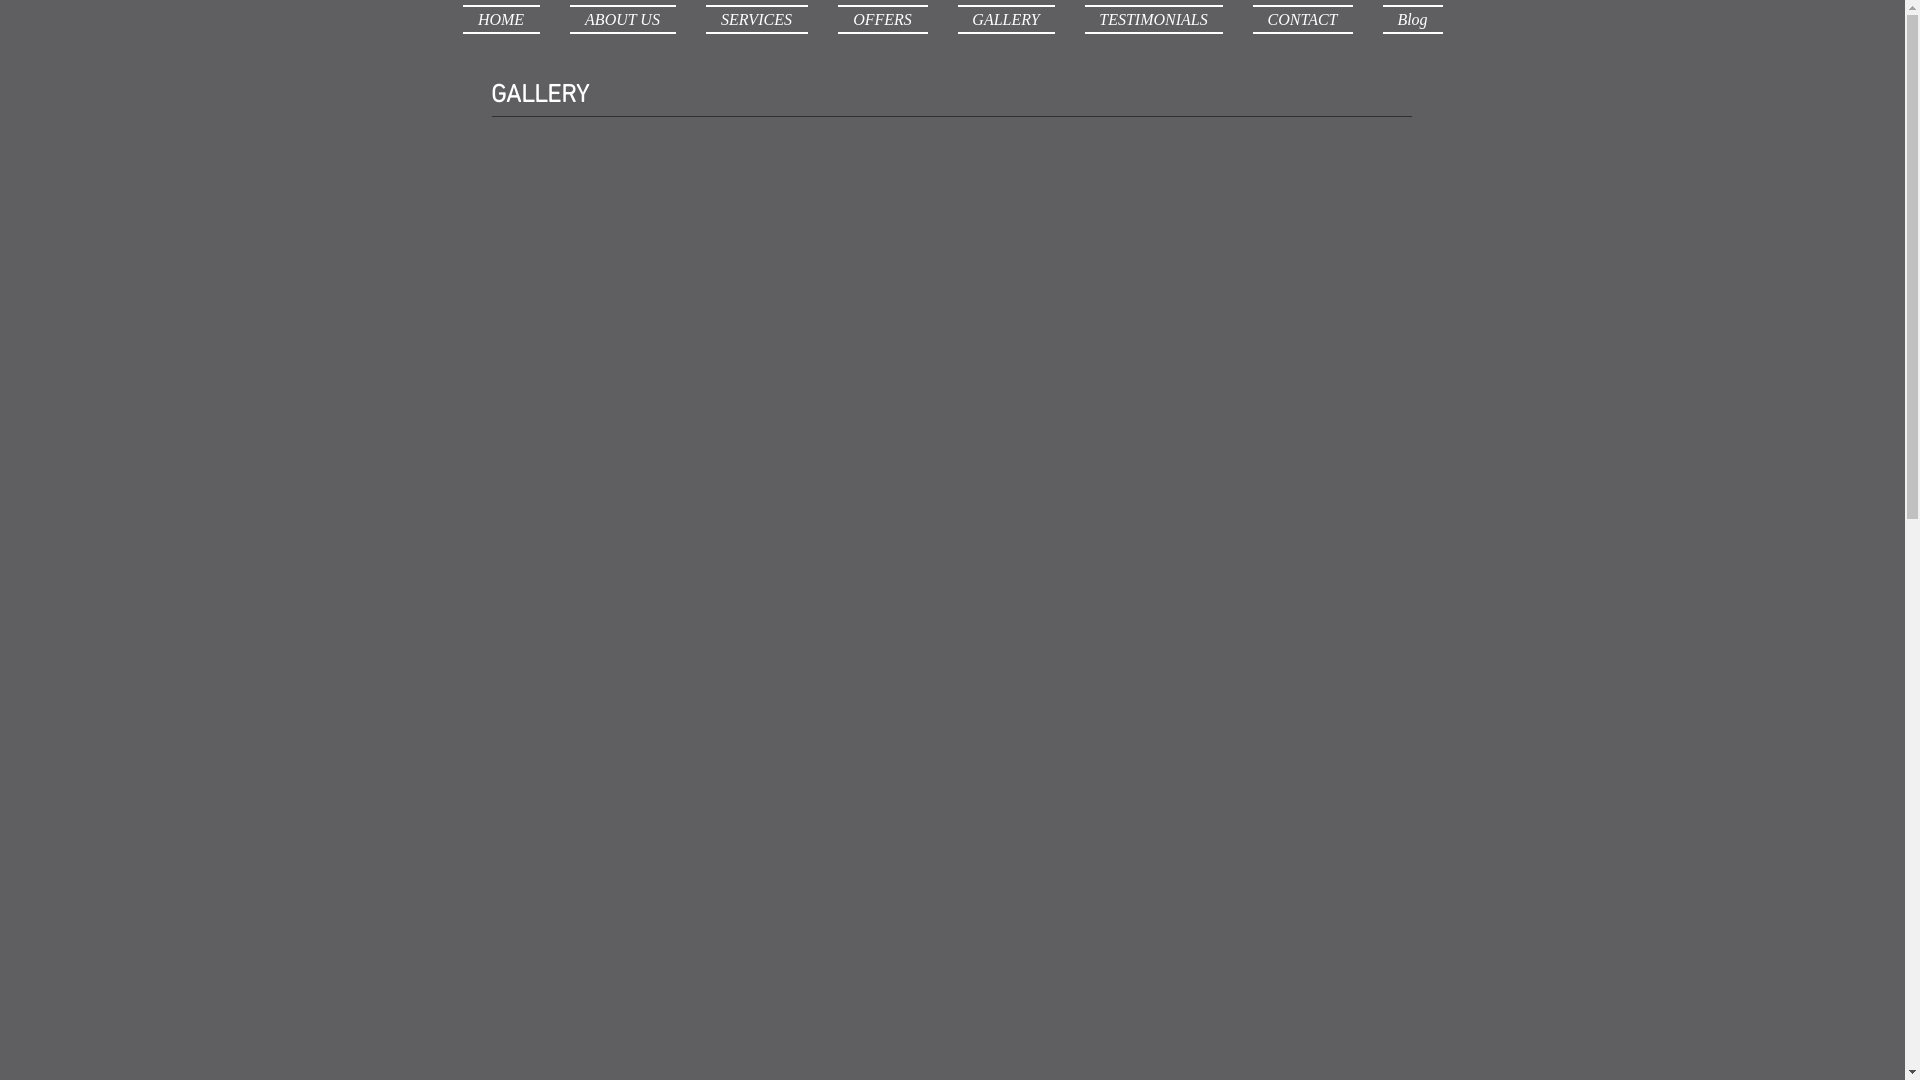 The width and height of the screenshot is (1920, 1080). What do you see at coordinates (1006, 20) in the screenshot?
I see `GALLERY` at bounding box center [1006, 20].